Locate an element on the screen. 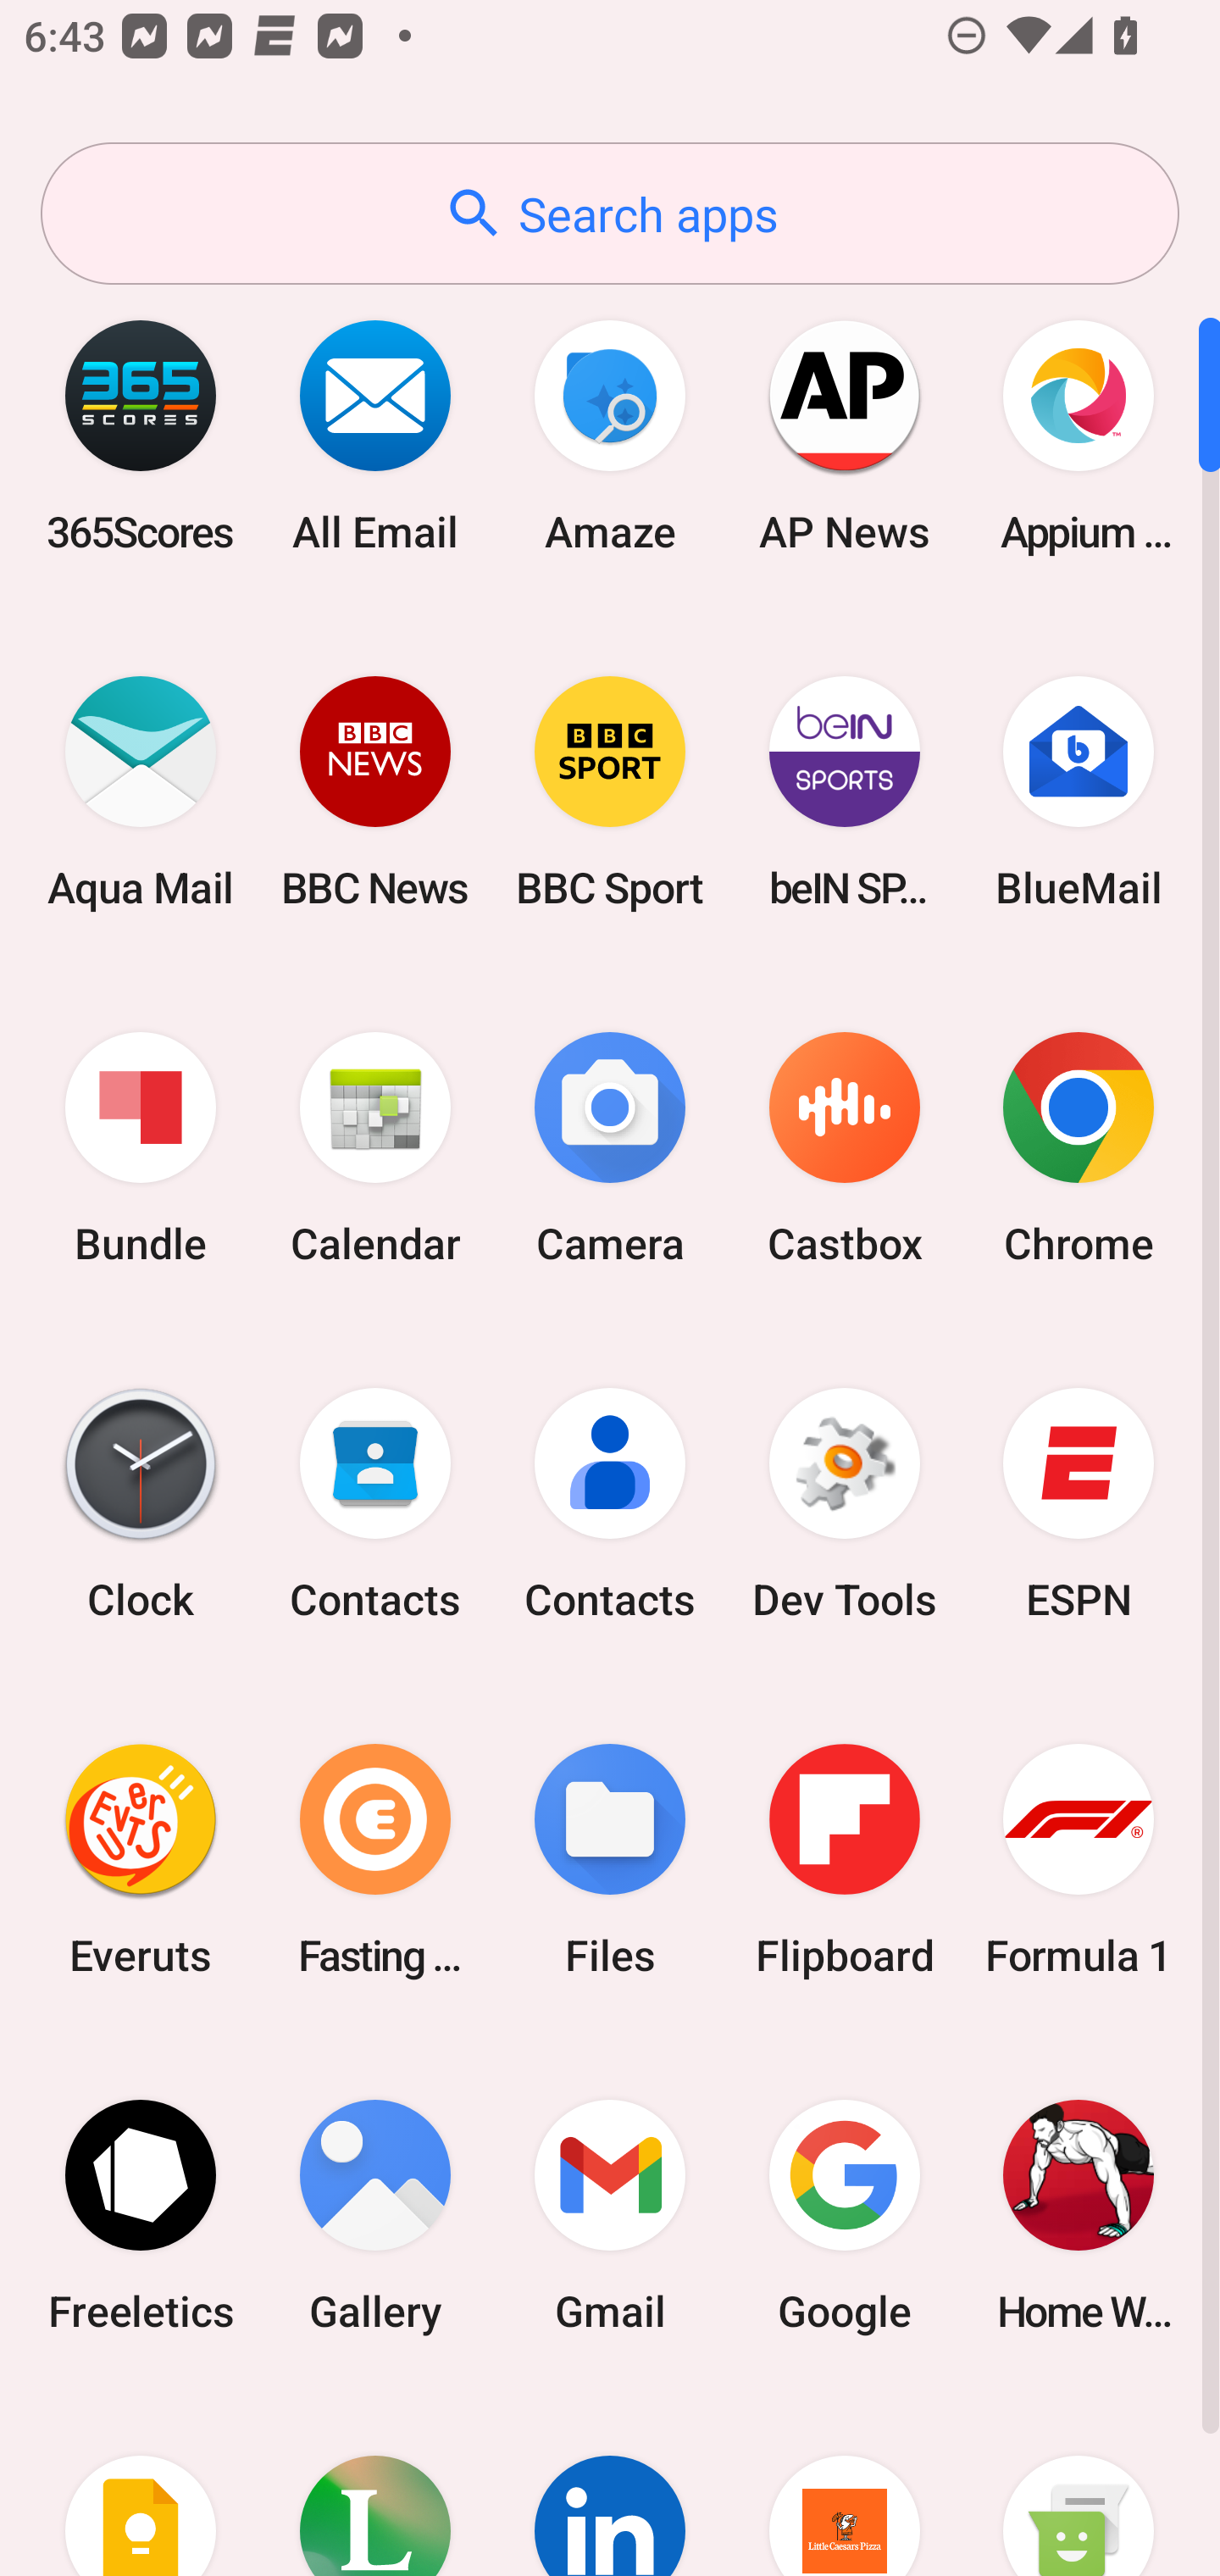 Image resolution: width=1220 pixels, height=2576 pixels. Gallery is located at coordinates (375, 2215).